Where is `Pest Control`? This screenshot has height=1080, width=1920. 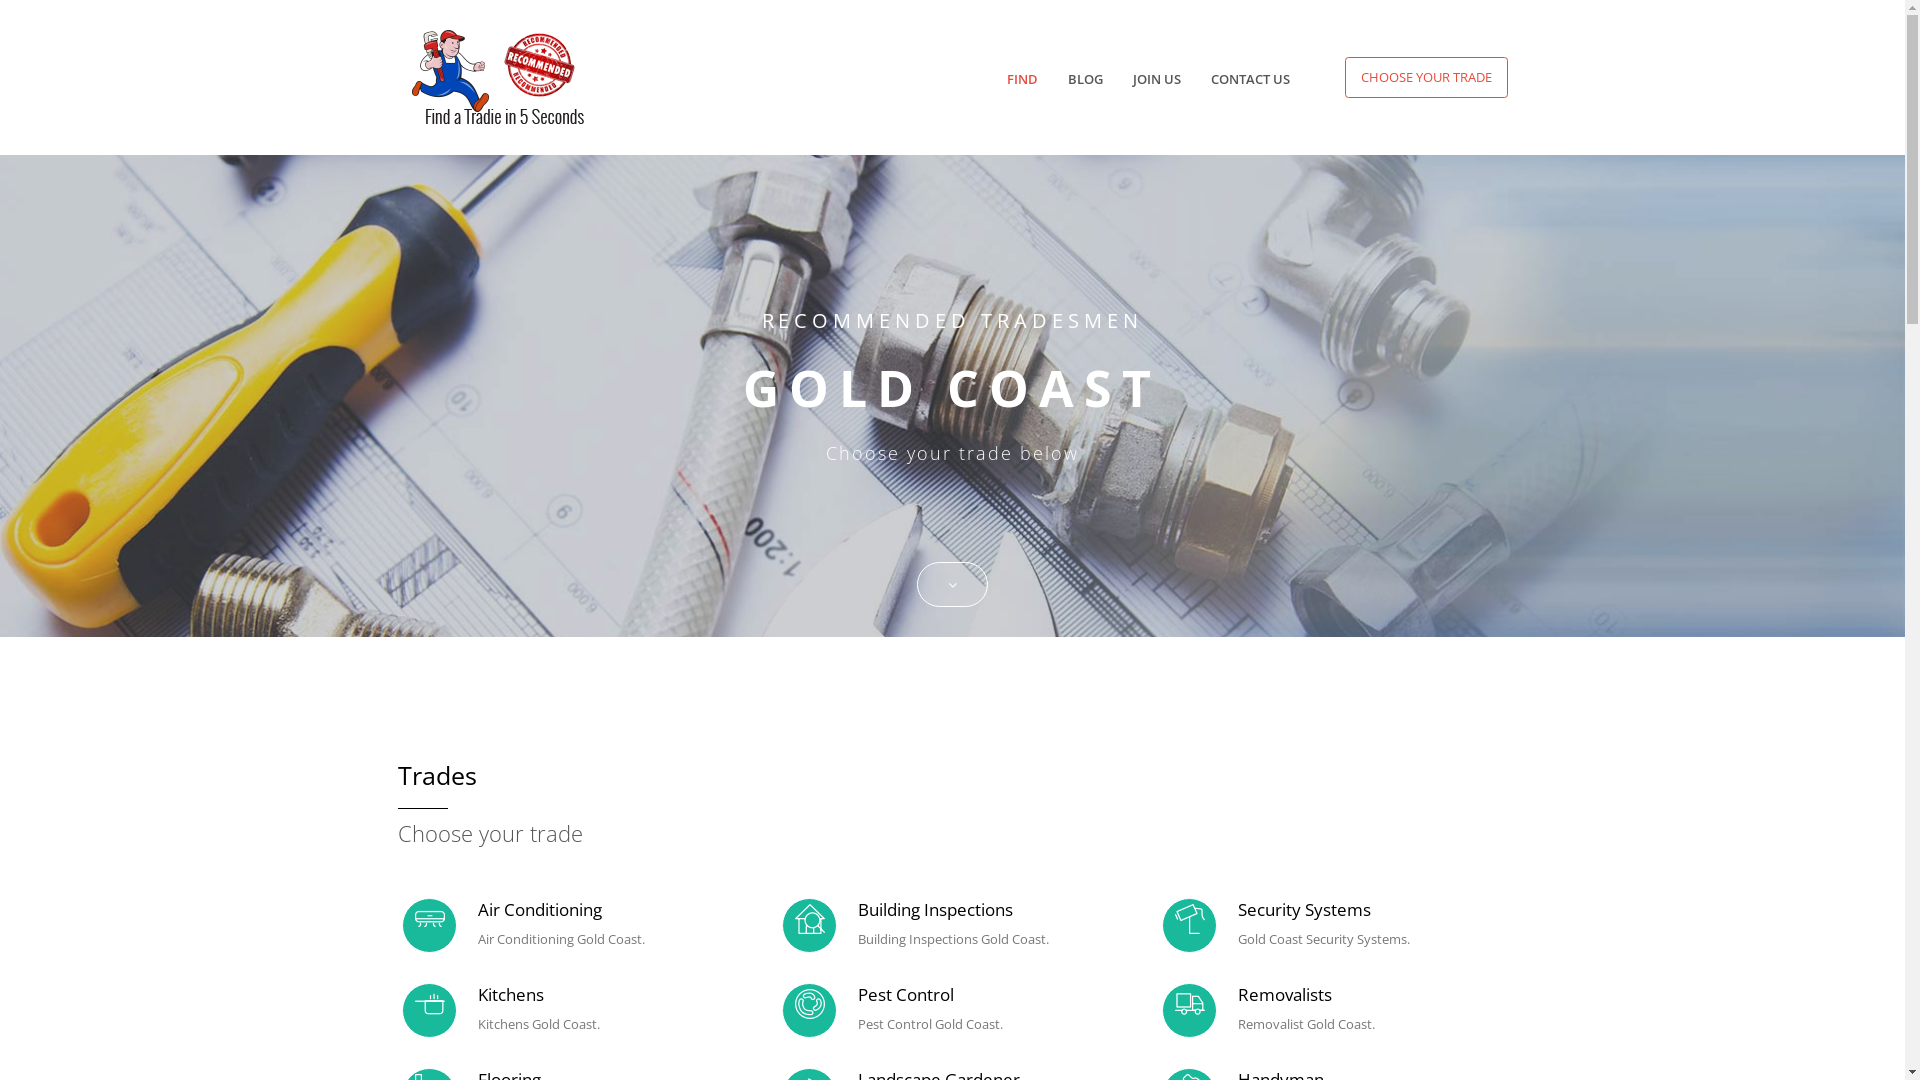 Pest Control is located at coordinates (906, 994).